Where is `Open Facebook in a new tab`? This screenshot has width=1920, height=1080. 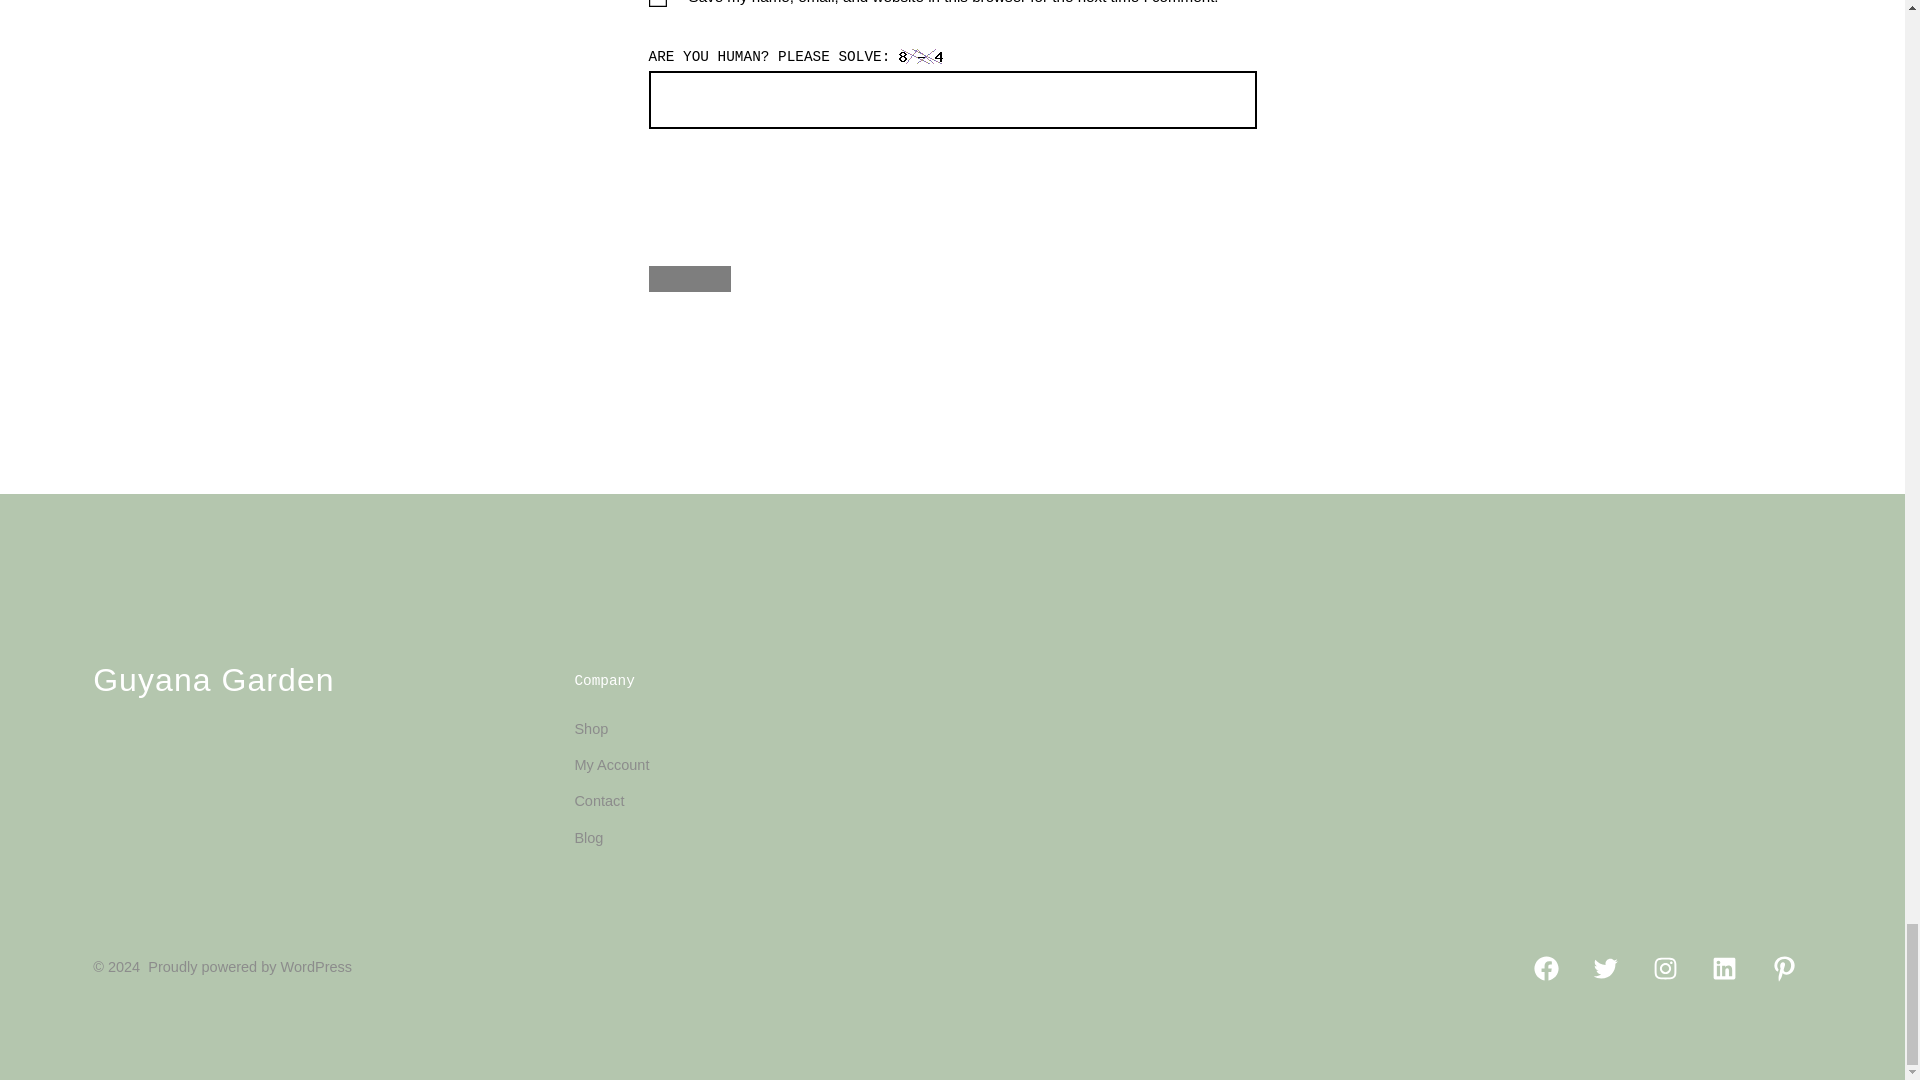 Open Facebook in a new tab is located at coordinates (1546, 968).